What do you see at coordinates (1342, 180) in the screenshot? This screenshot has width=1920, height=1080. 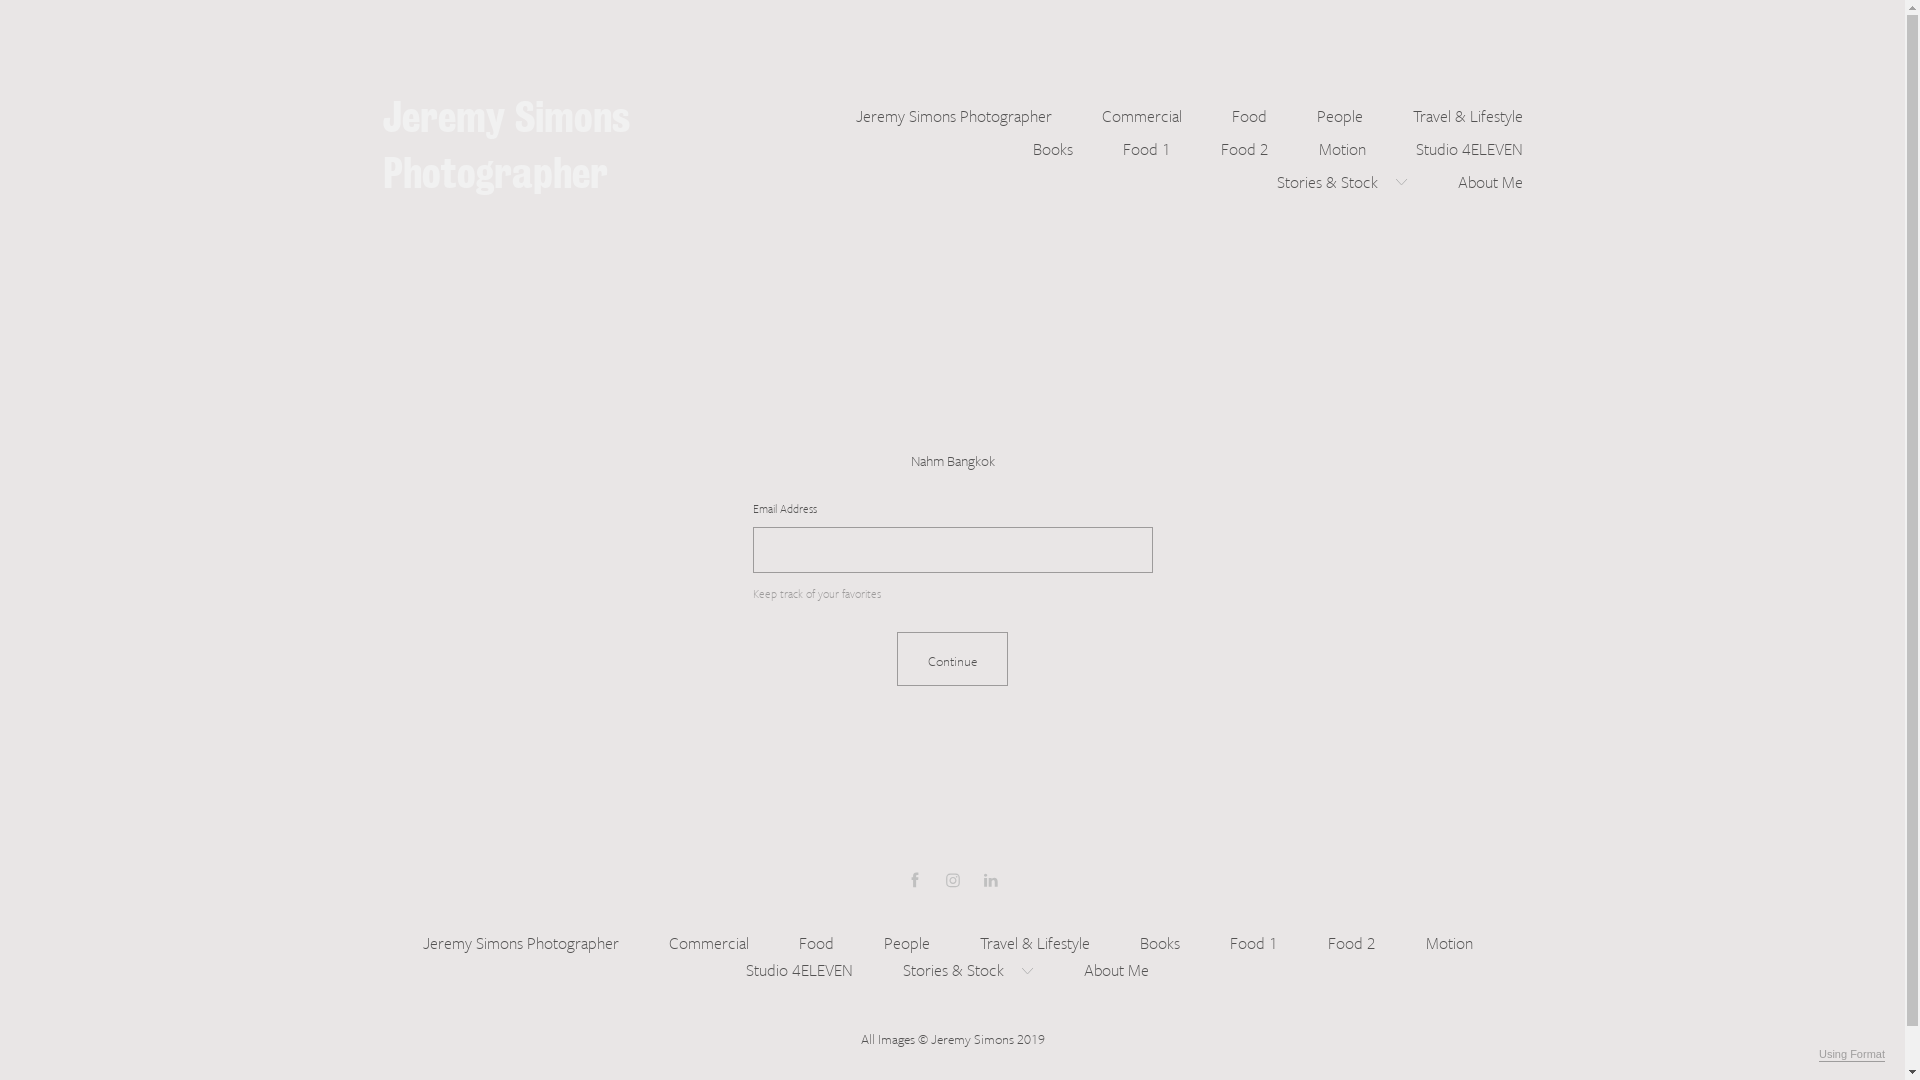 I see `Stories & Stock` at bounding box center [1342, 180].